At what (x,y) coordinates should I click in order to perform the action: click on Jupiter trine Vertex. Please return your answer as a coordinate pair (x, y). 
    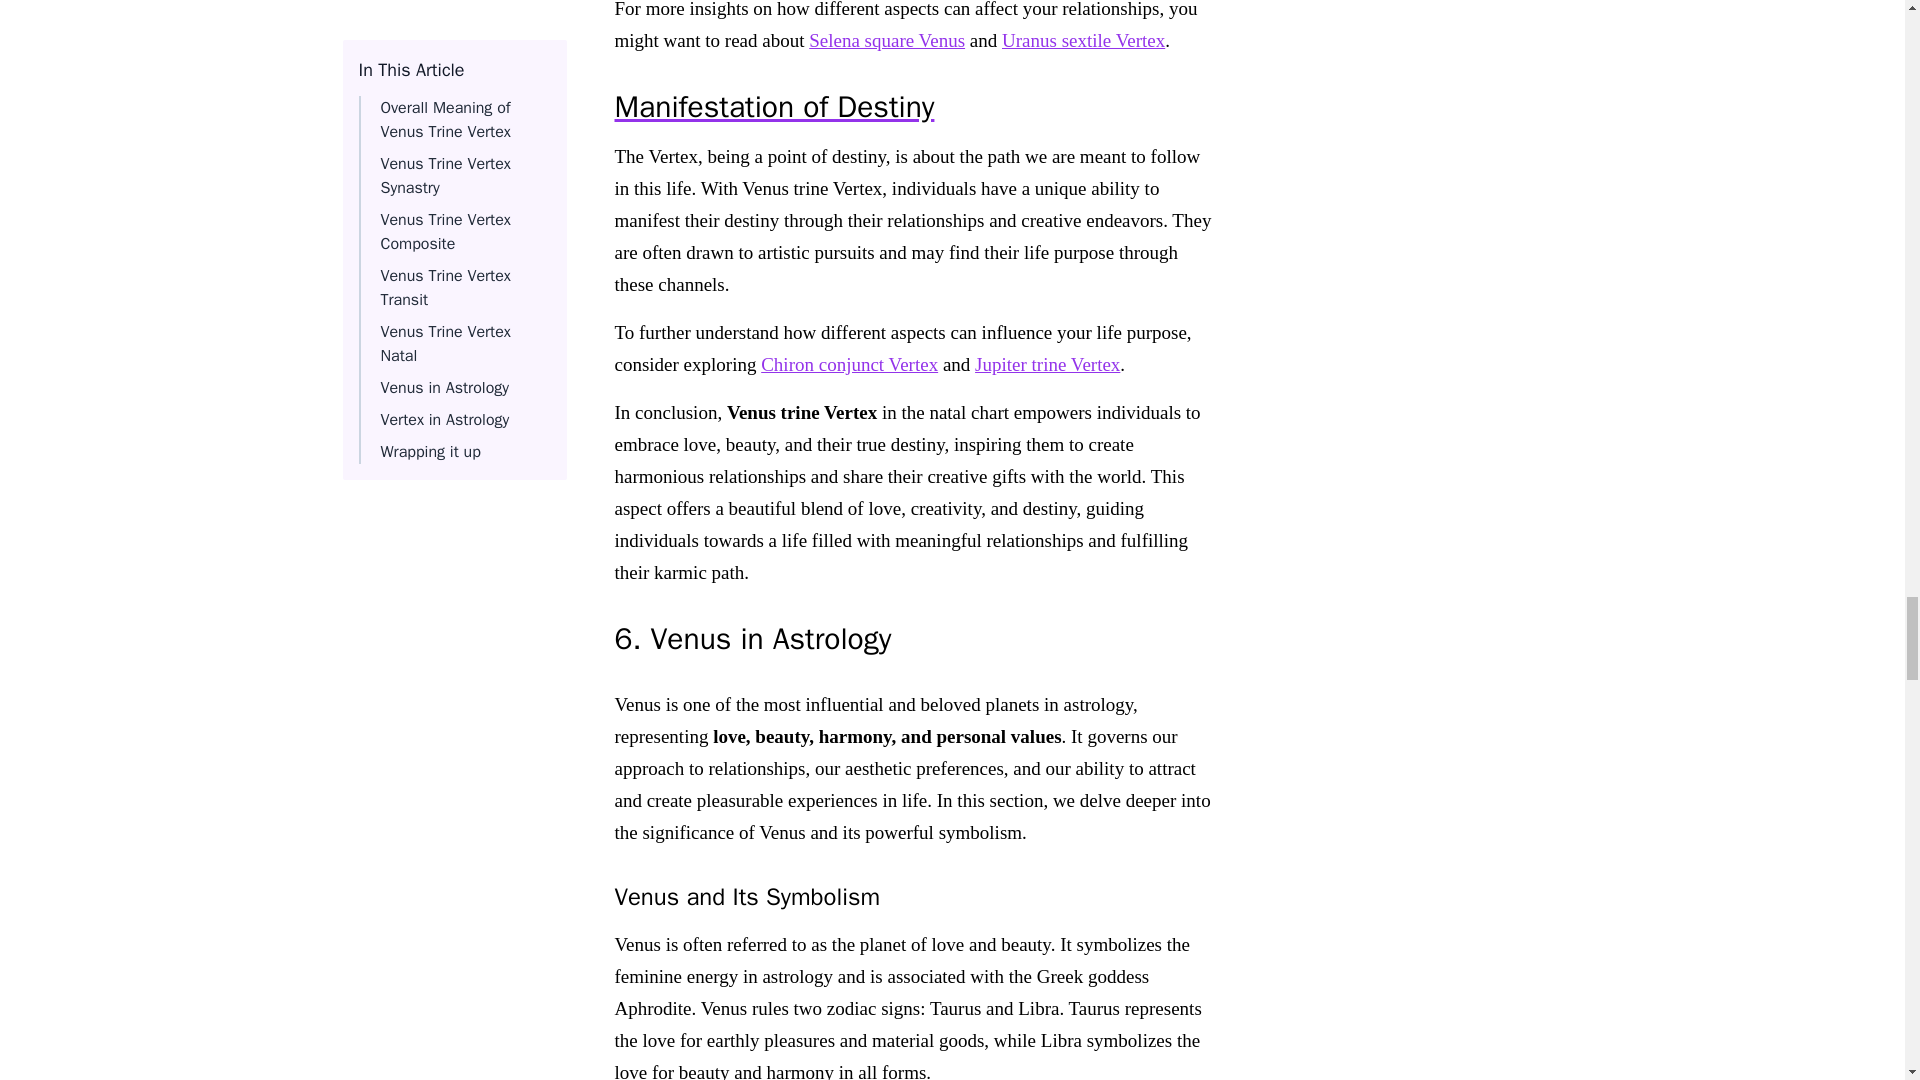
    Looking at the image, I should click on (1047, 364).